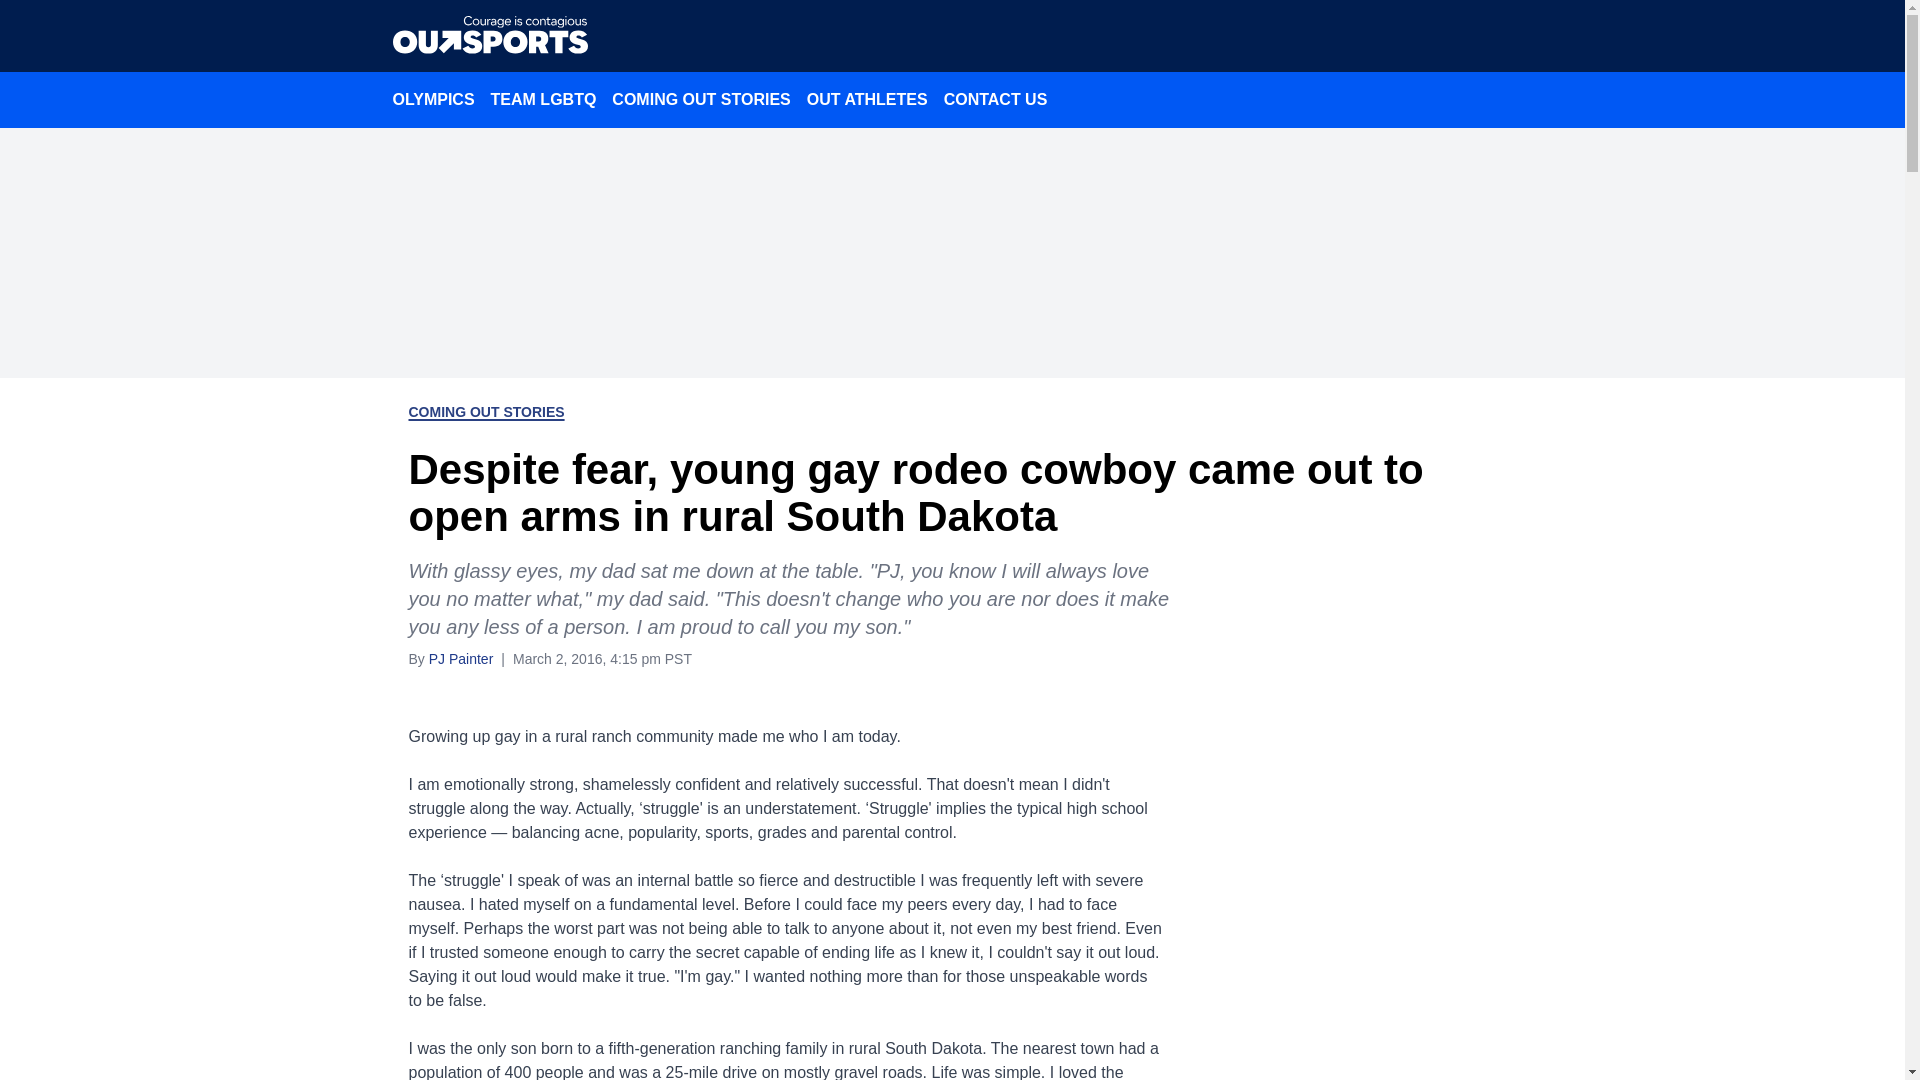  Describe the element at coordinates (701, 99) in the screenshot. I see `COMING OUT STORIES` at that location.